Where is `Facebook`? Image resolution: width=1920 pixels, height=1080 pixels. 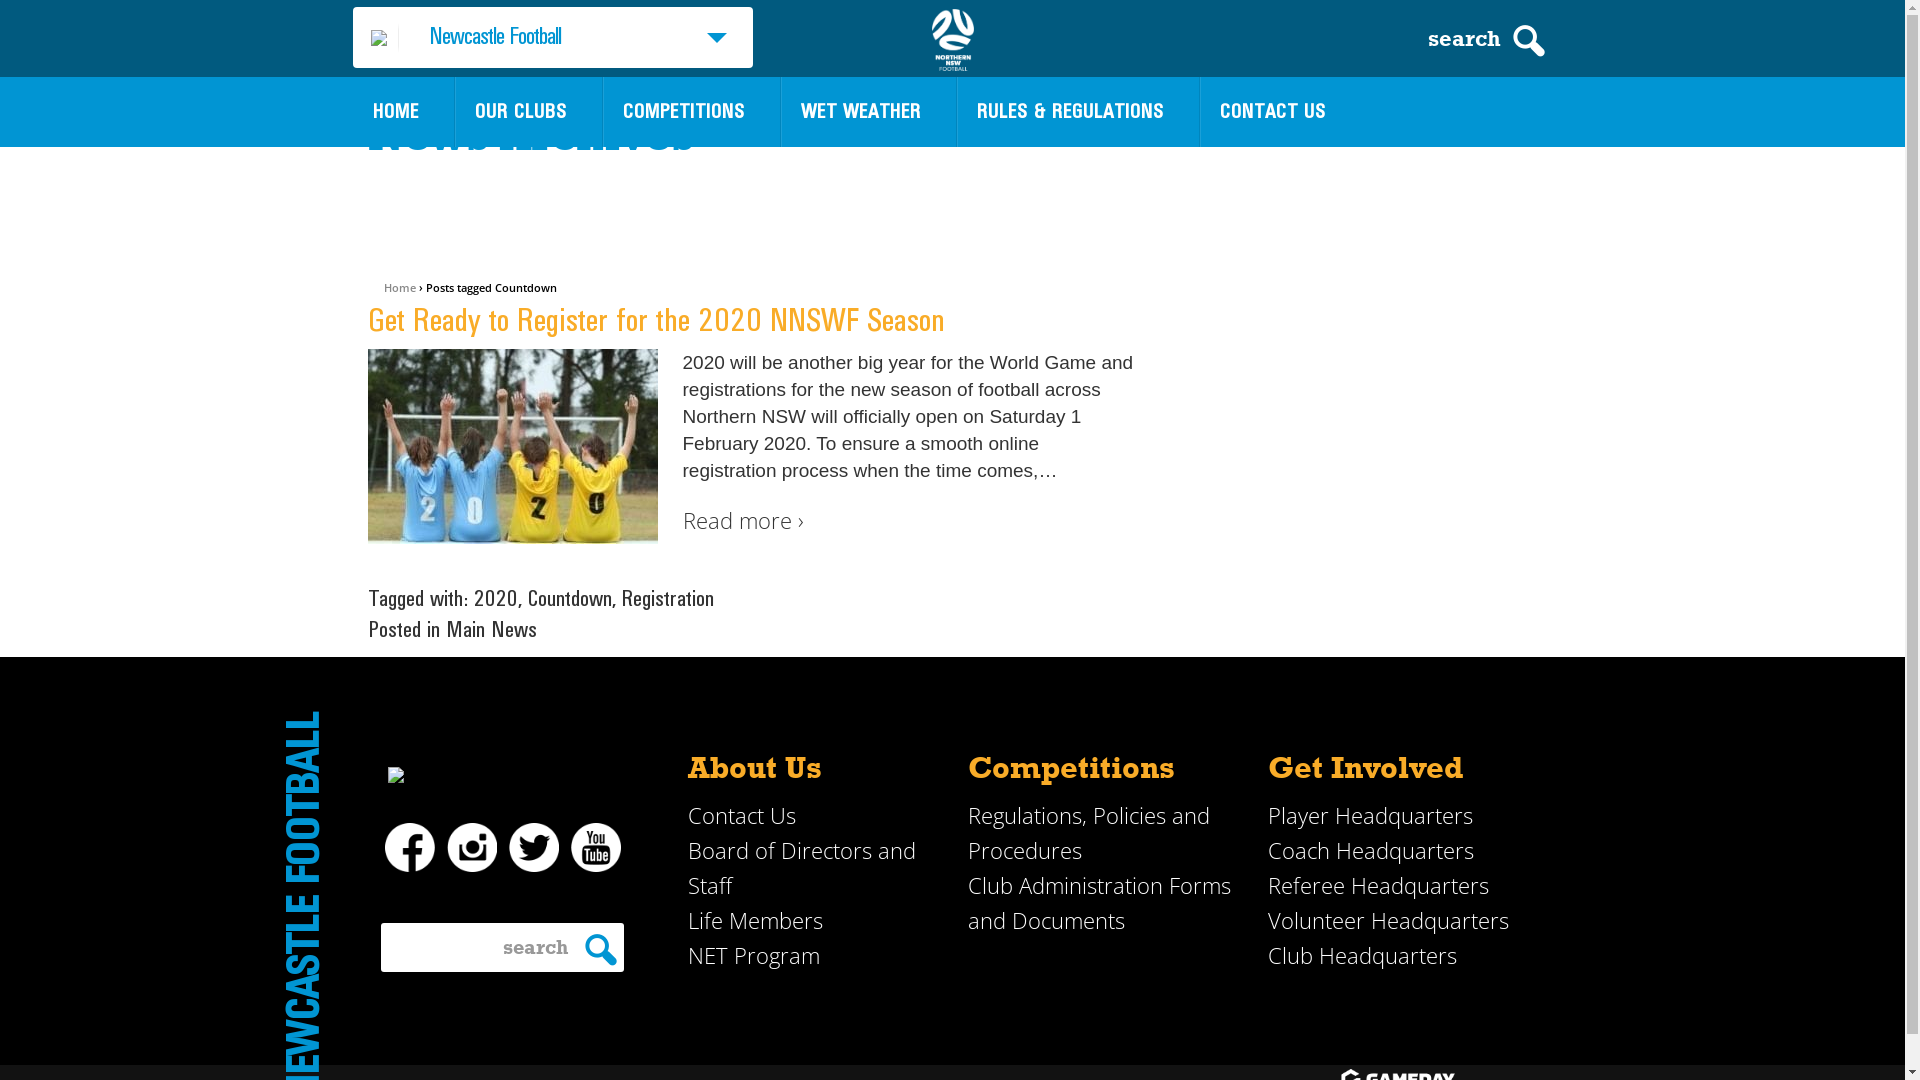
Facebook is located at coordinates (409, 848).